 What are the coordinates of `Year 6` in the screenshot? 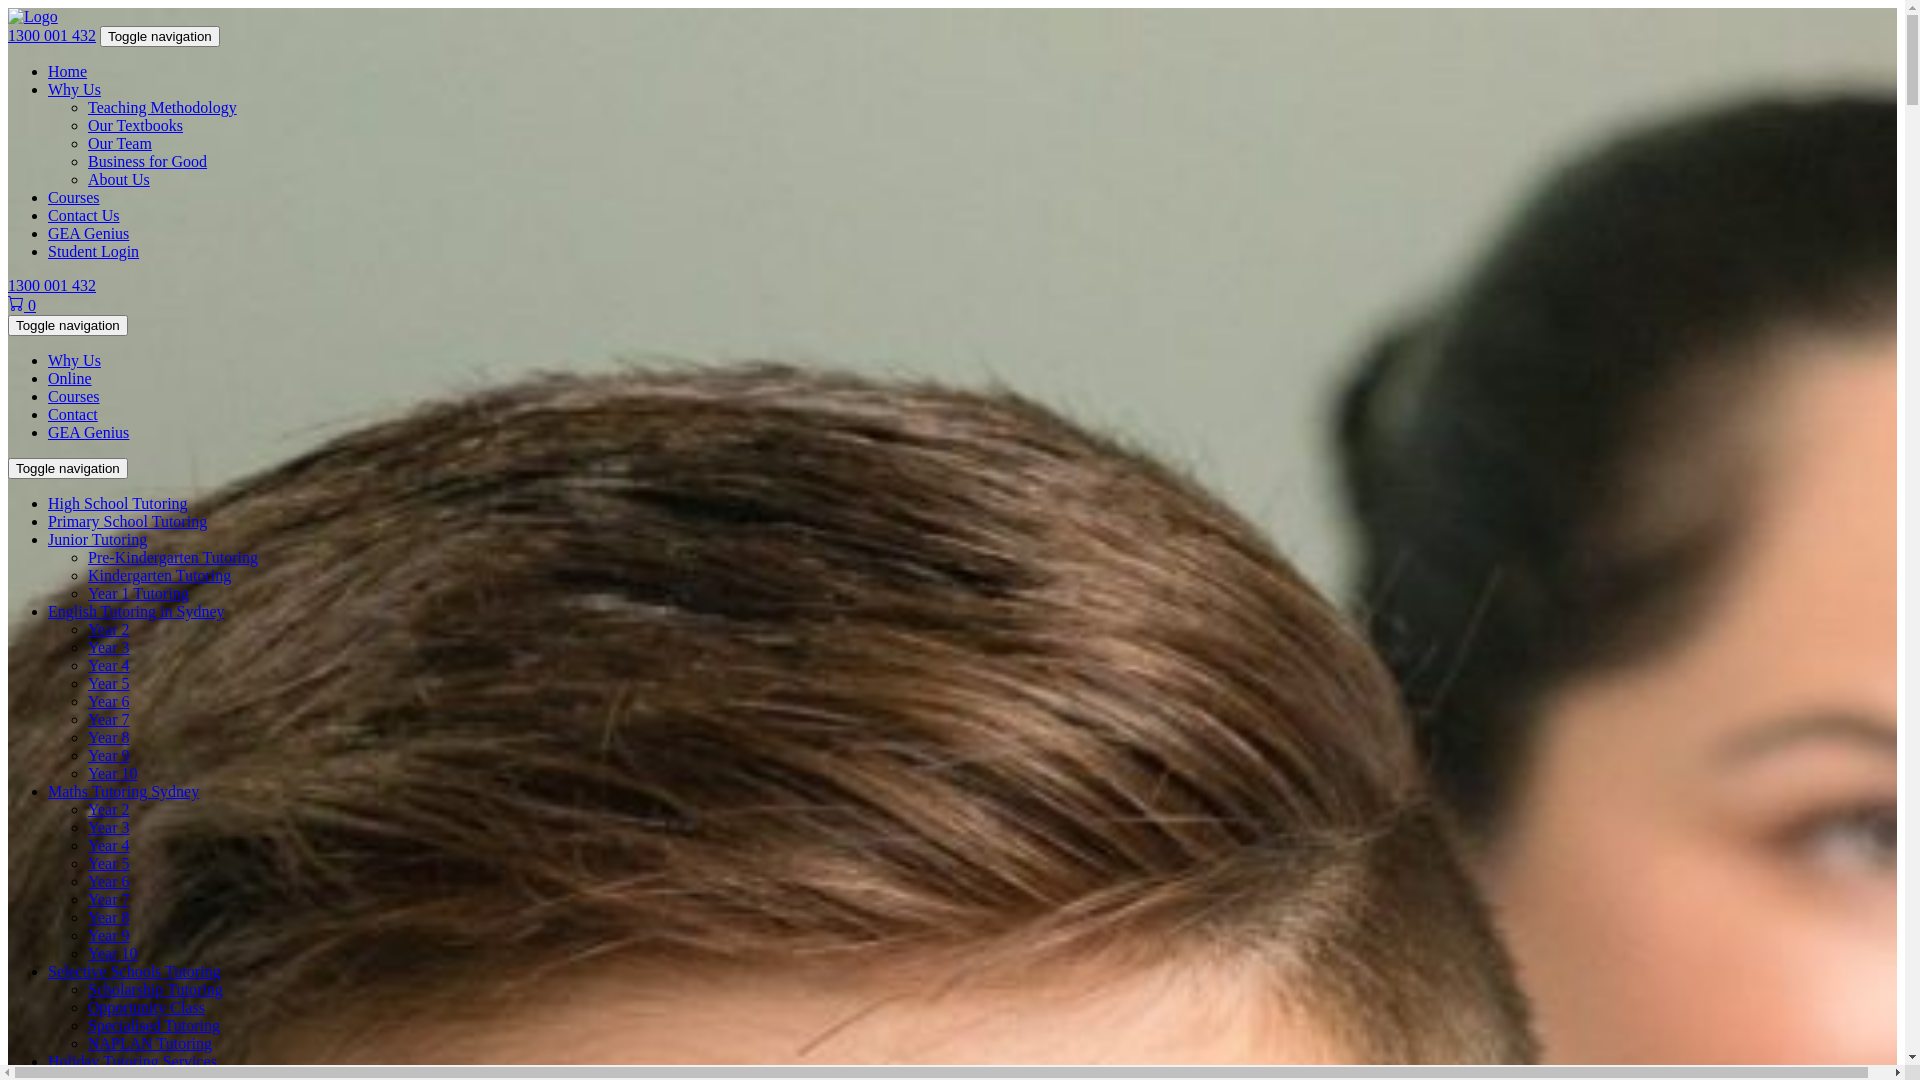 It's located at (108, 882).